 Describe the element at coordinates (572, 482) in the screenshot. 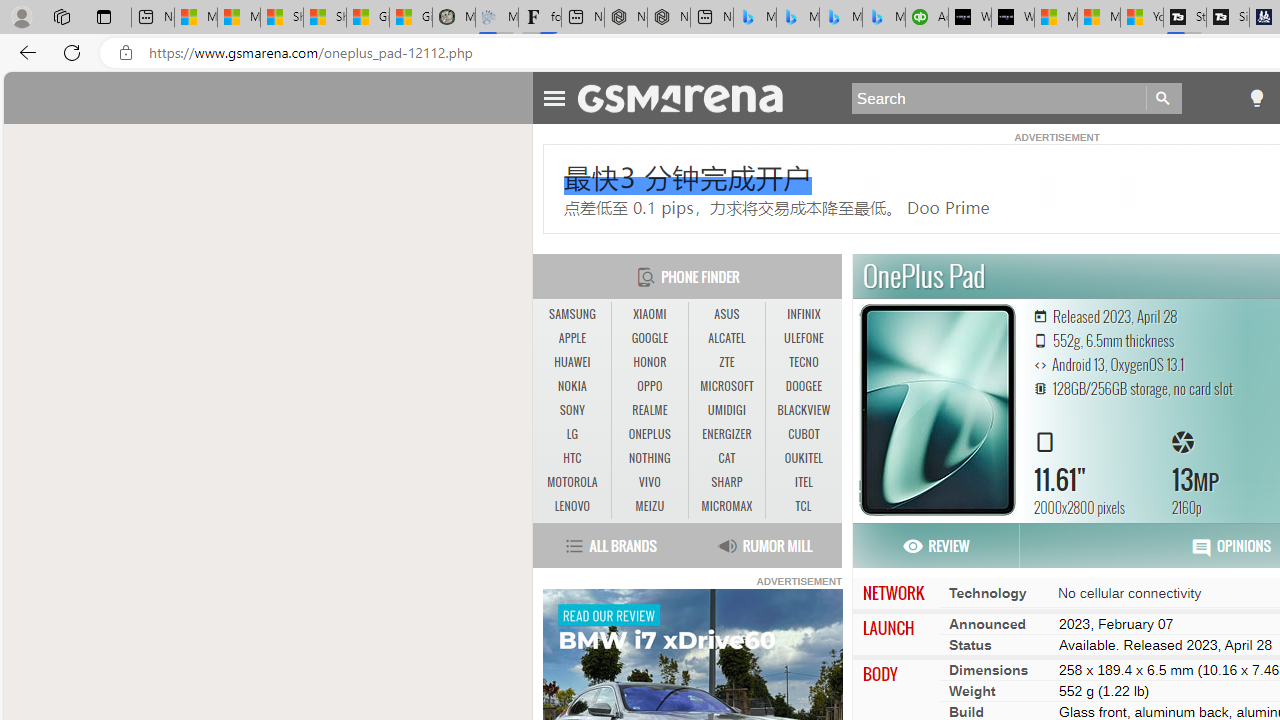

I see `MOTOROLA` at that location.